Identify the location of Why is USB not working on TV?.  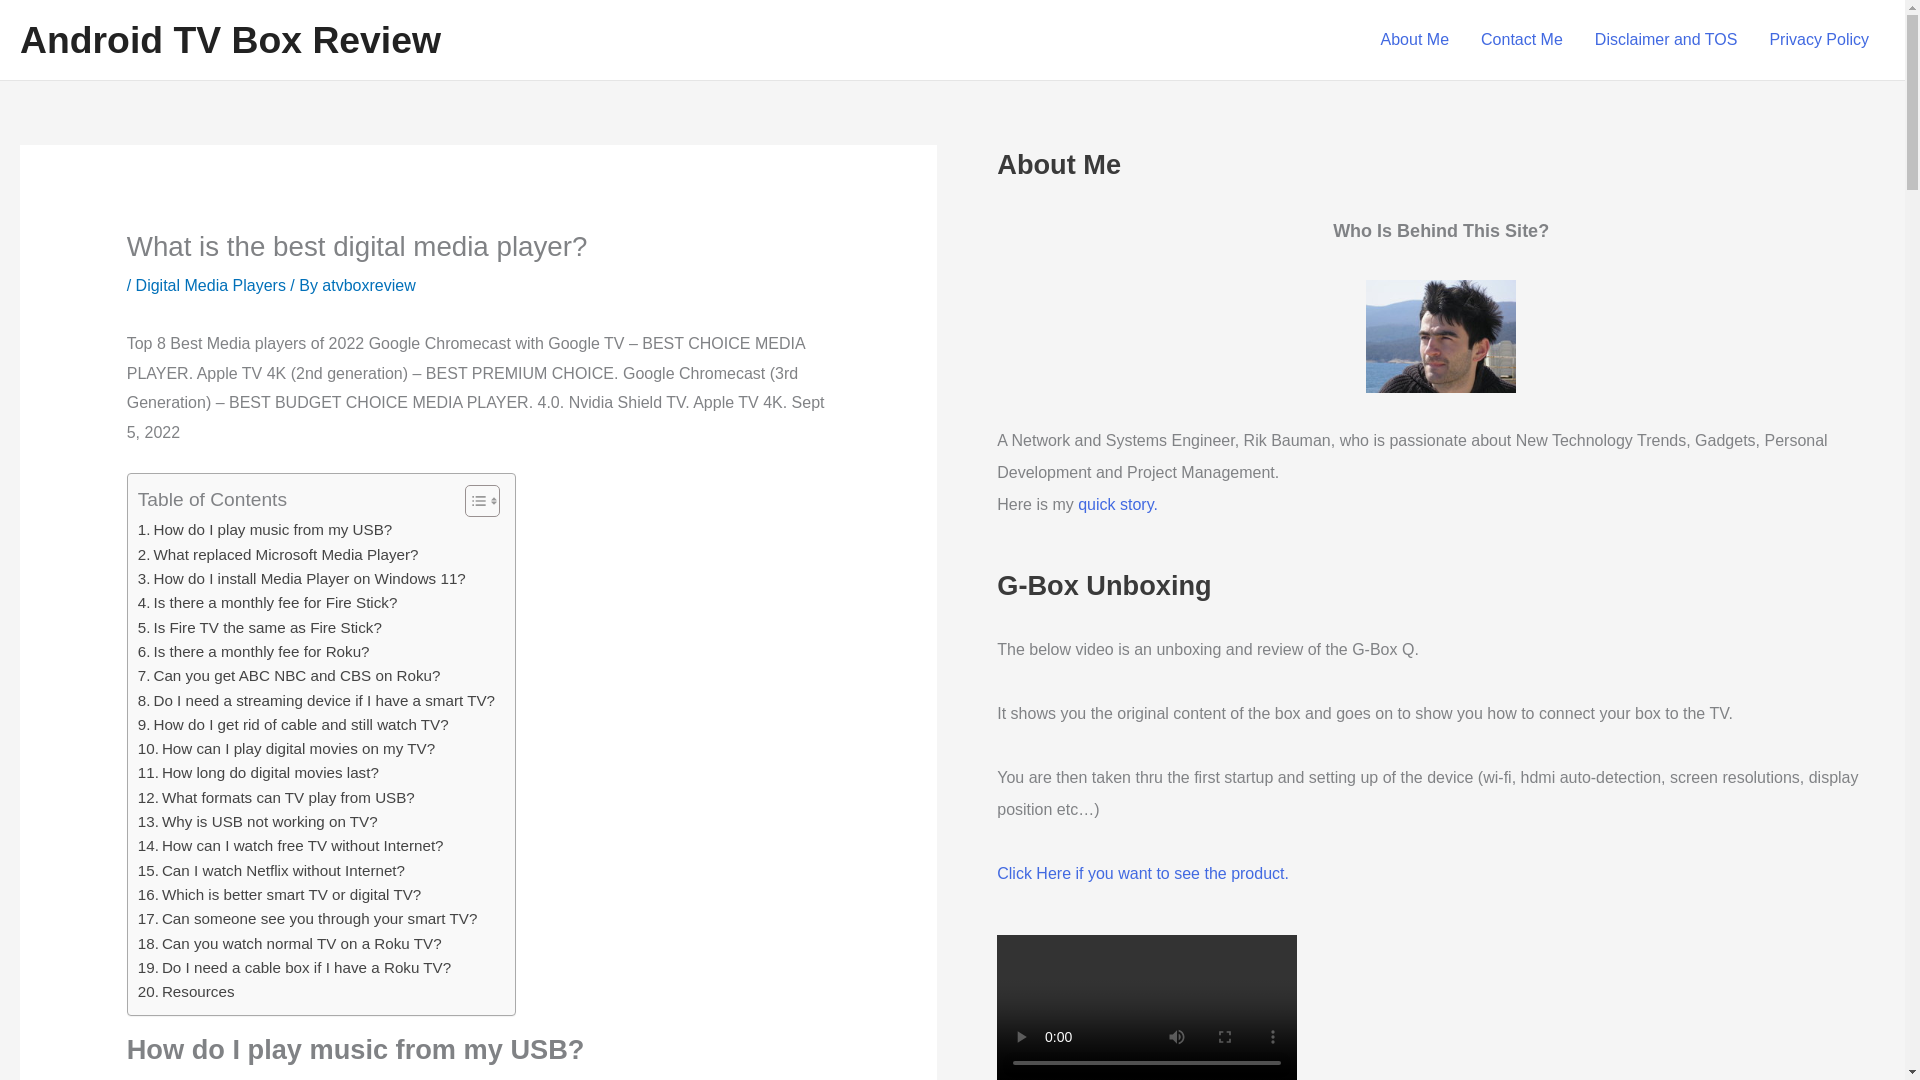
(258, 822).